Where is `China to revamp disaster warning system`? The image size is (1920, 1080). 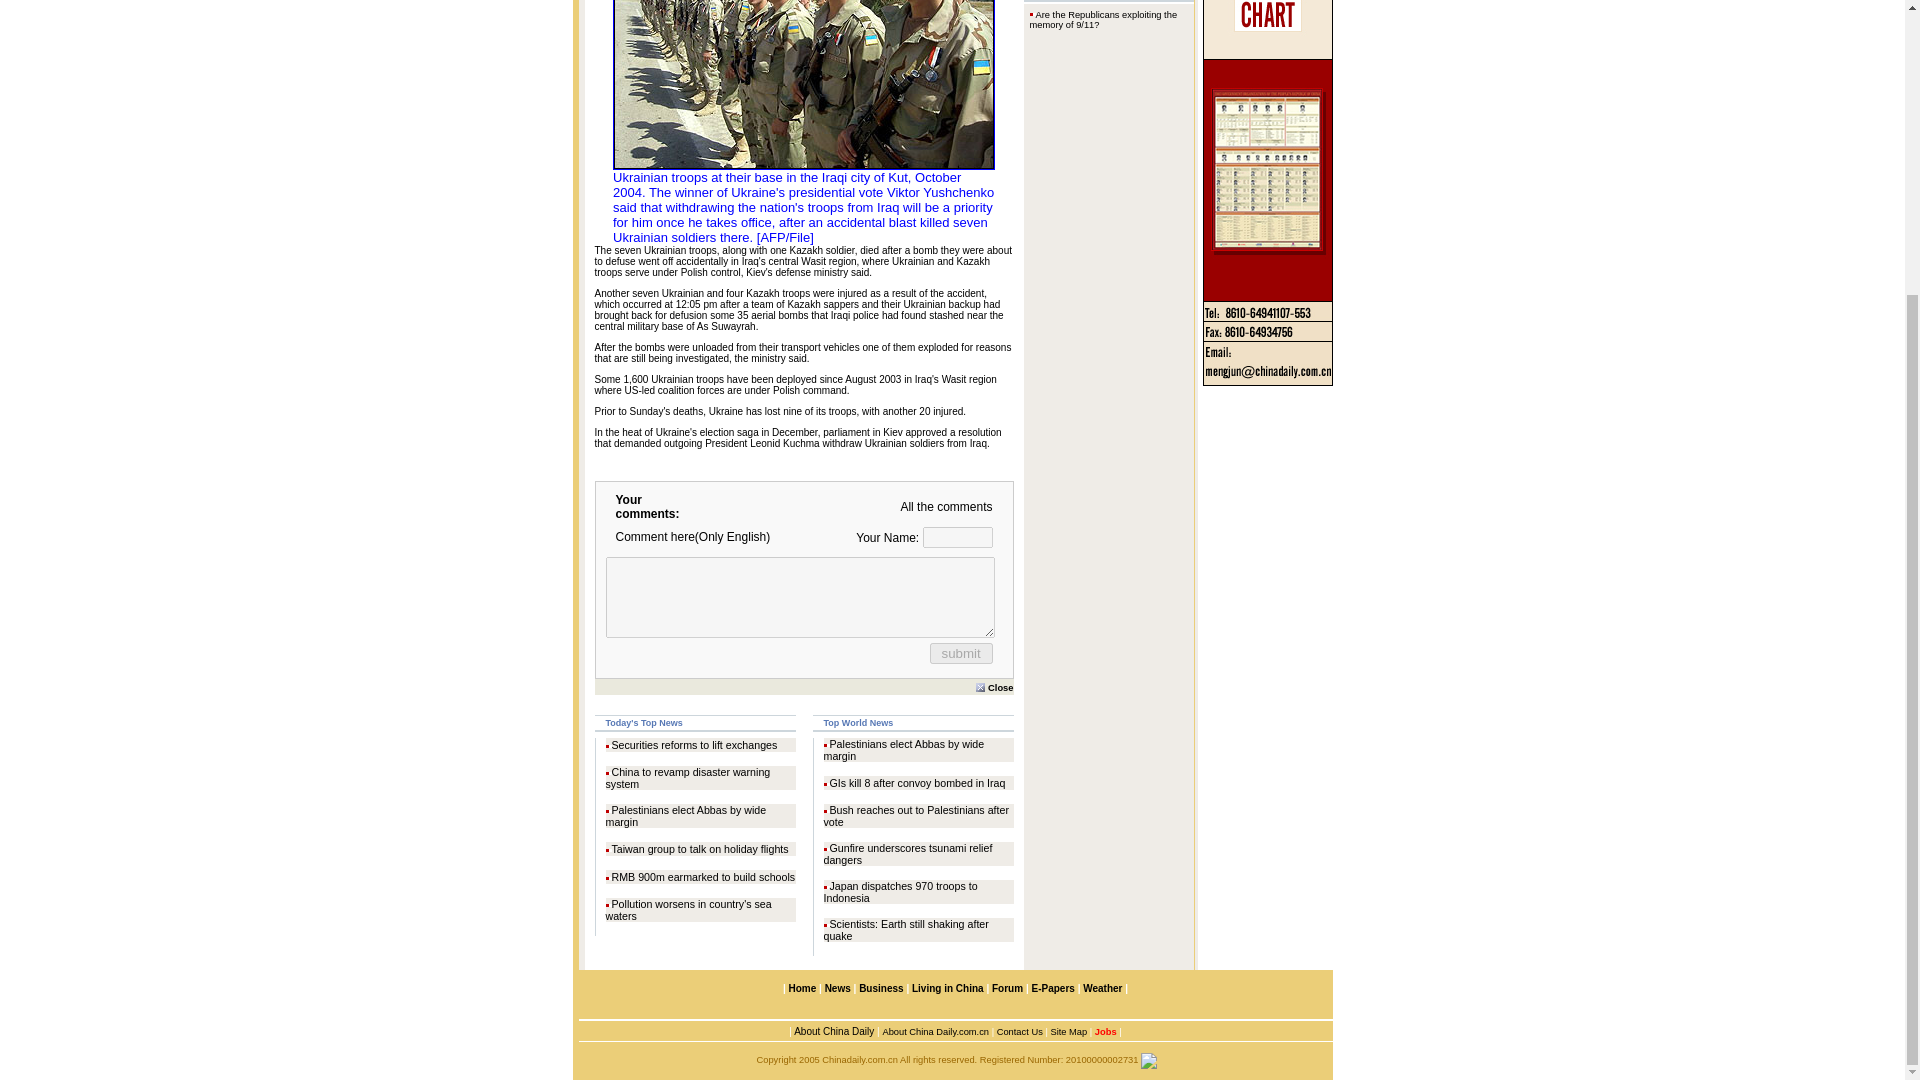
China to revamp disaster warning system is located at coordinates (688, 777).